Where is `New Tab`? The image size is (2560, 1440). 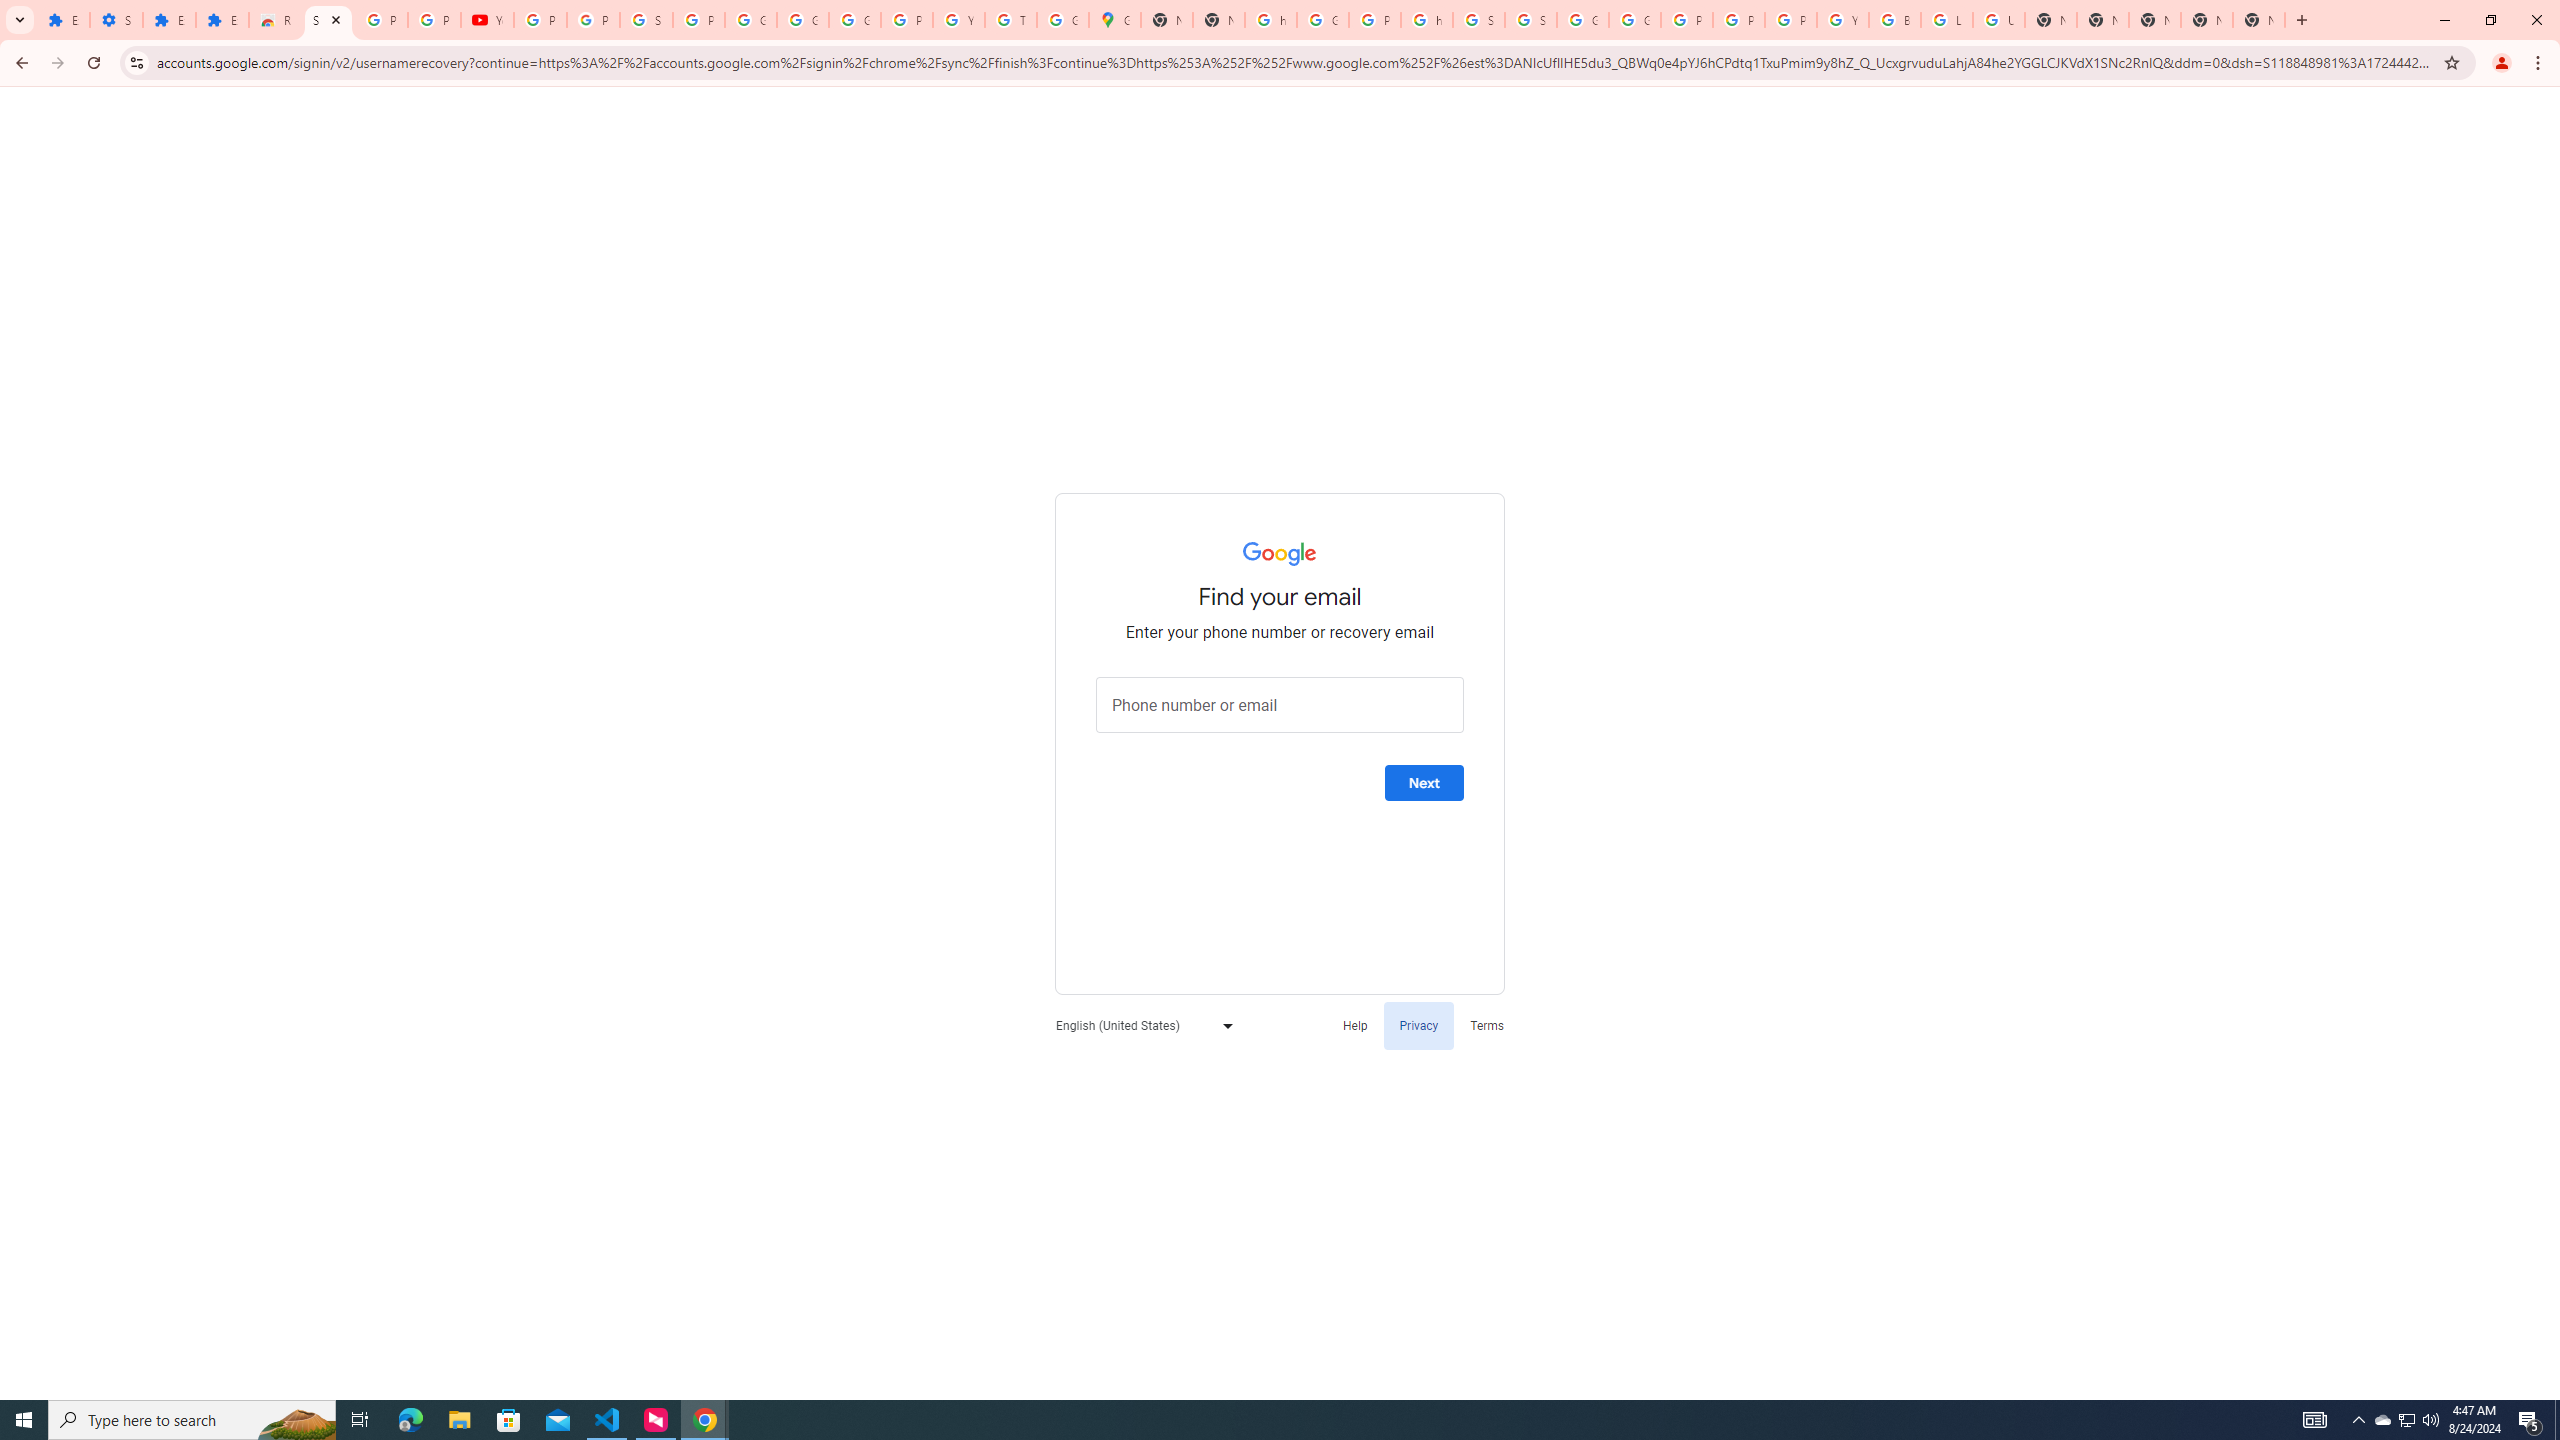
New Tab is located at coordinates (2154, 20).